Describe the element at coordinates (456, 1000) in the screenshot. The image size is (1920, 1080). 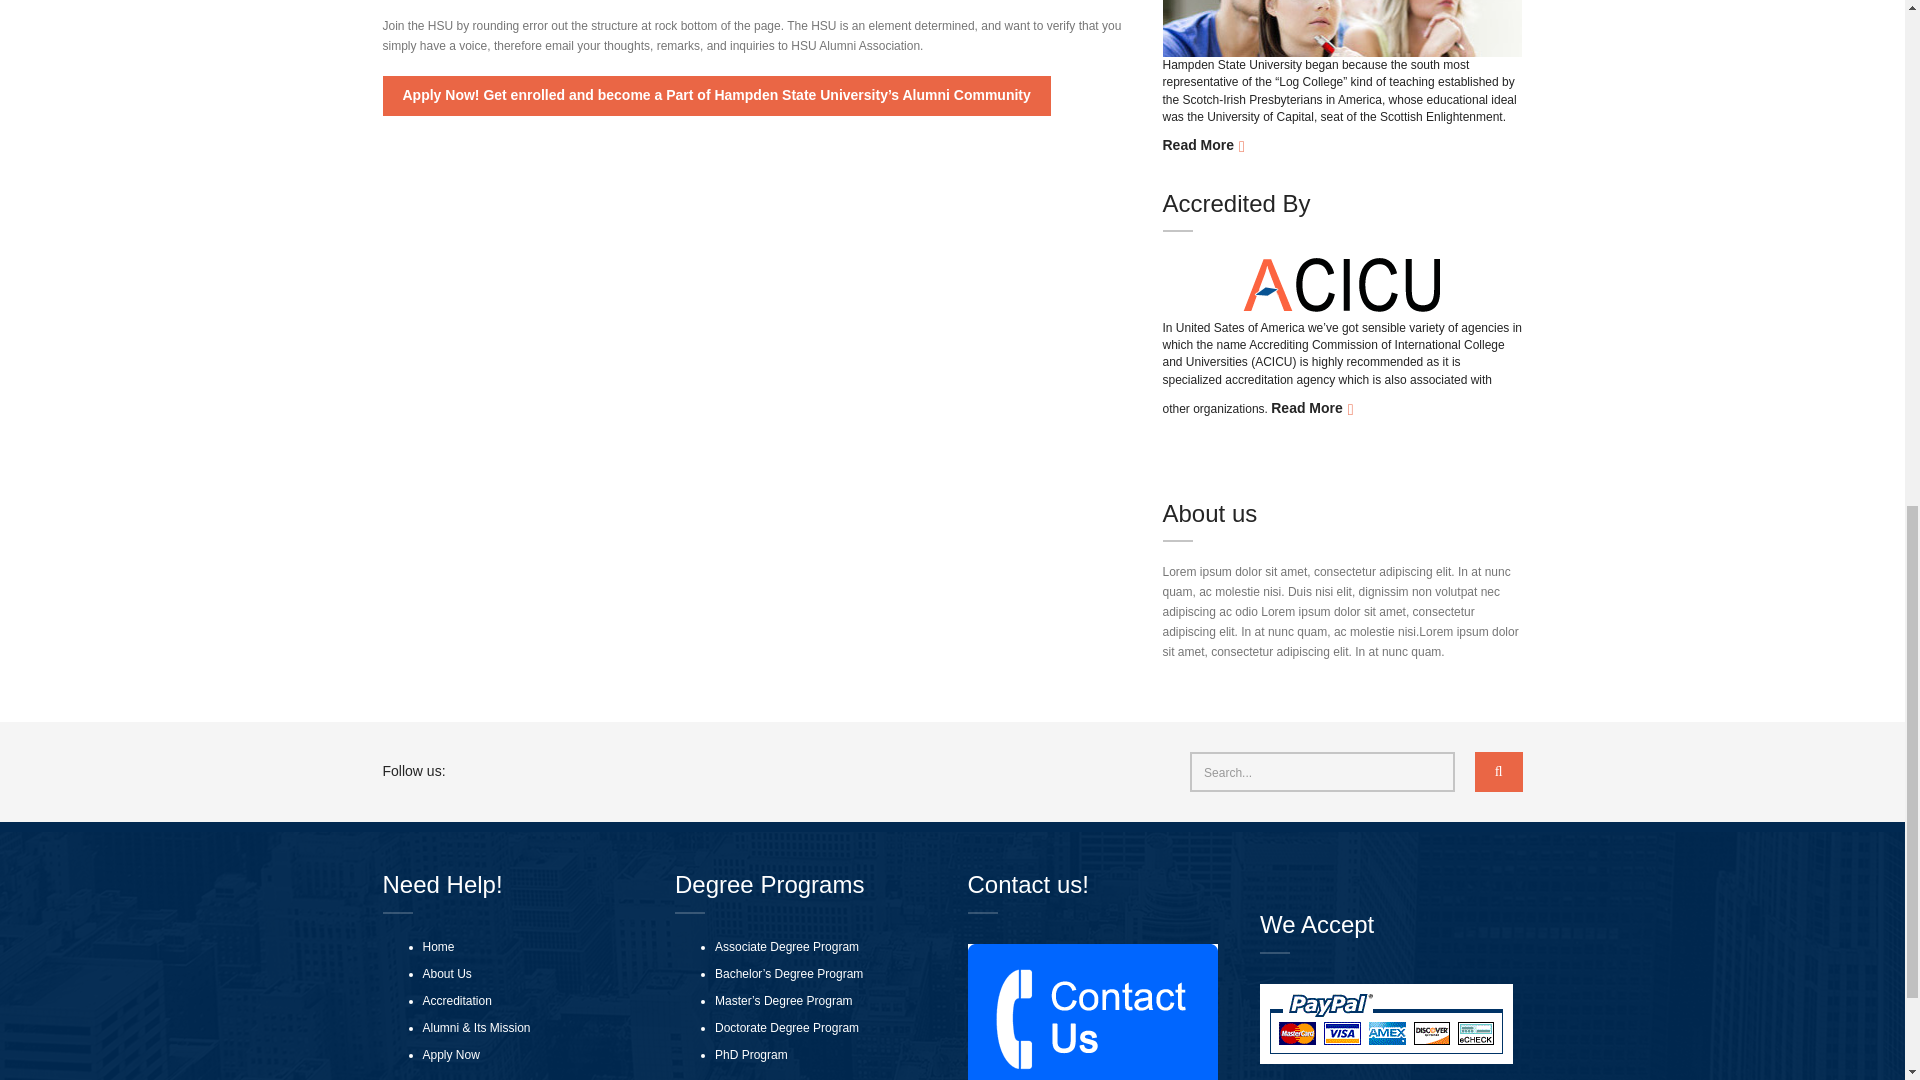
I see `Accreditation` at that location.